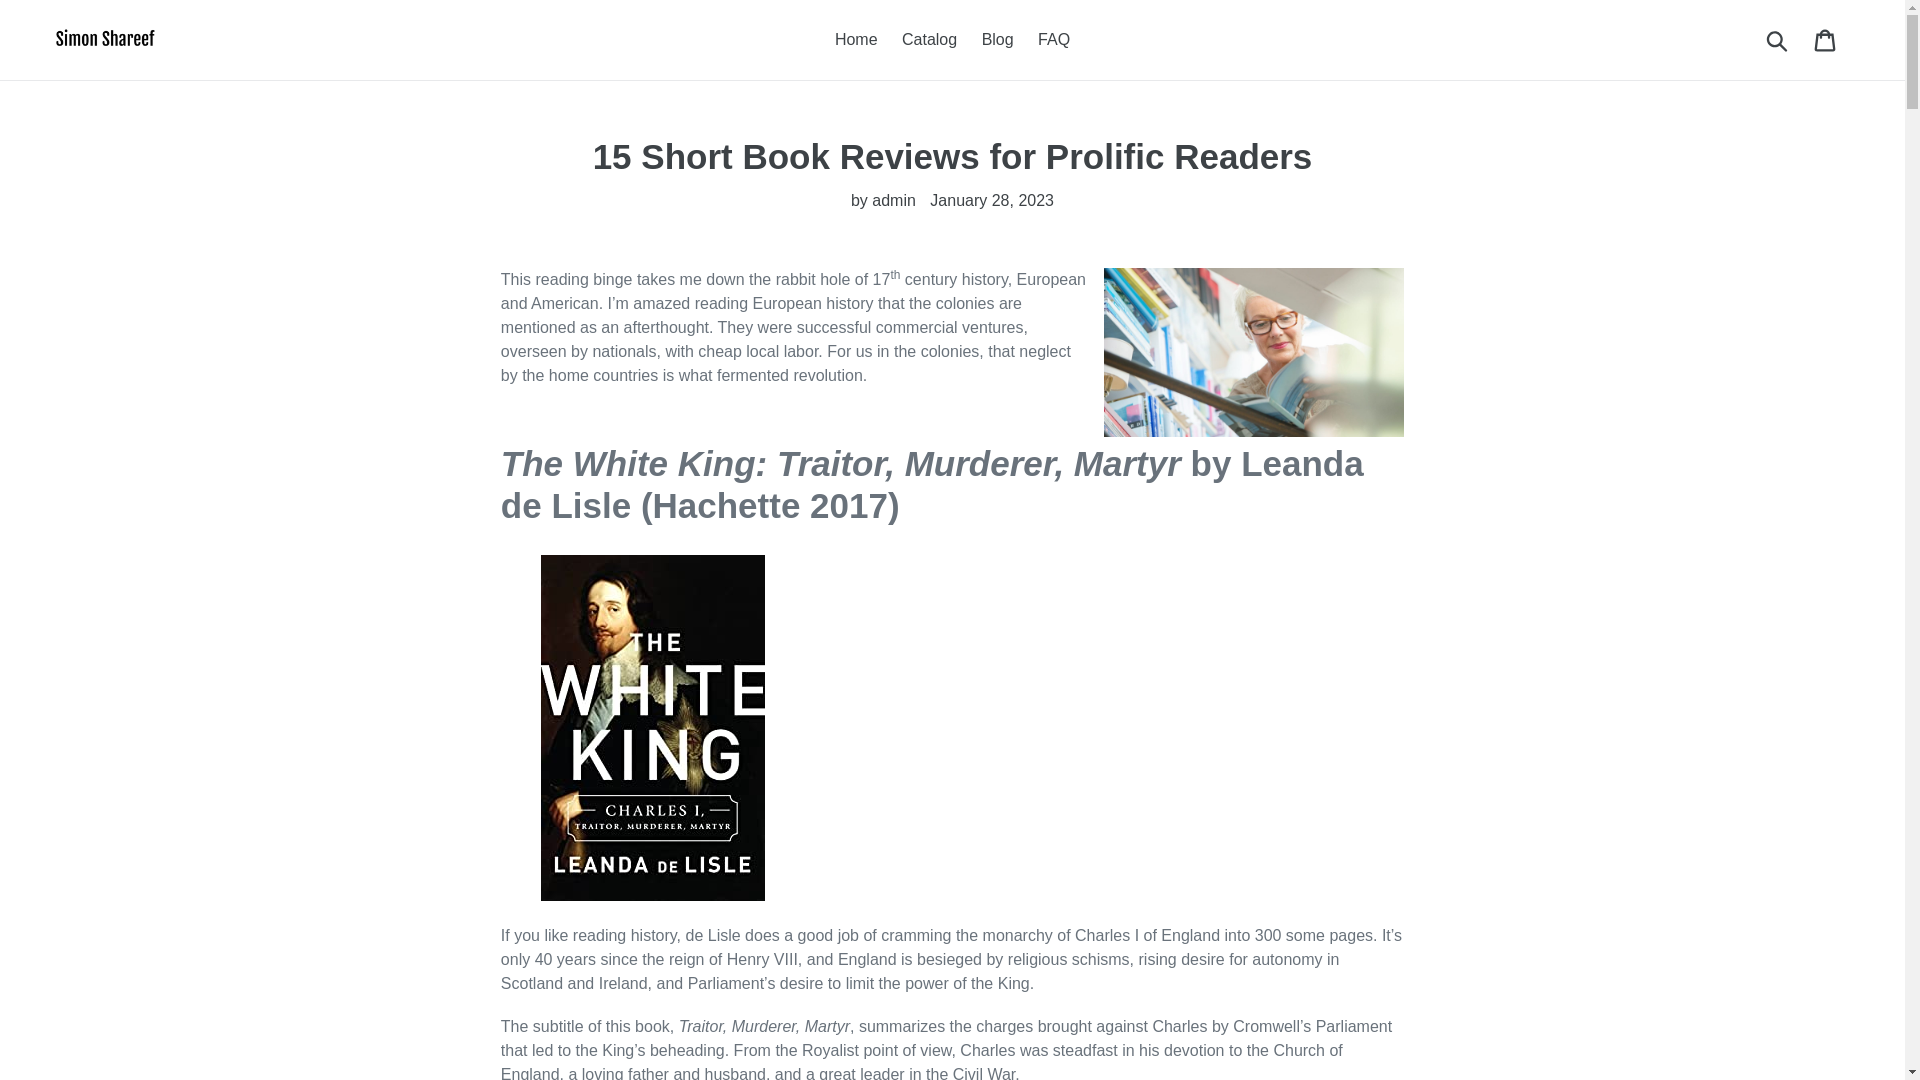  Describe the element at coordinates (1053, 40) in the screenshot. I see `FAQ` at that location.